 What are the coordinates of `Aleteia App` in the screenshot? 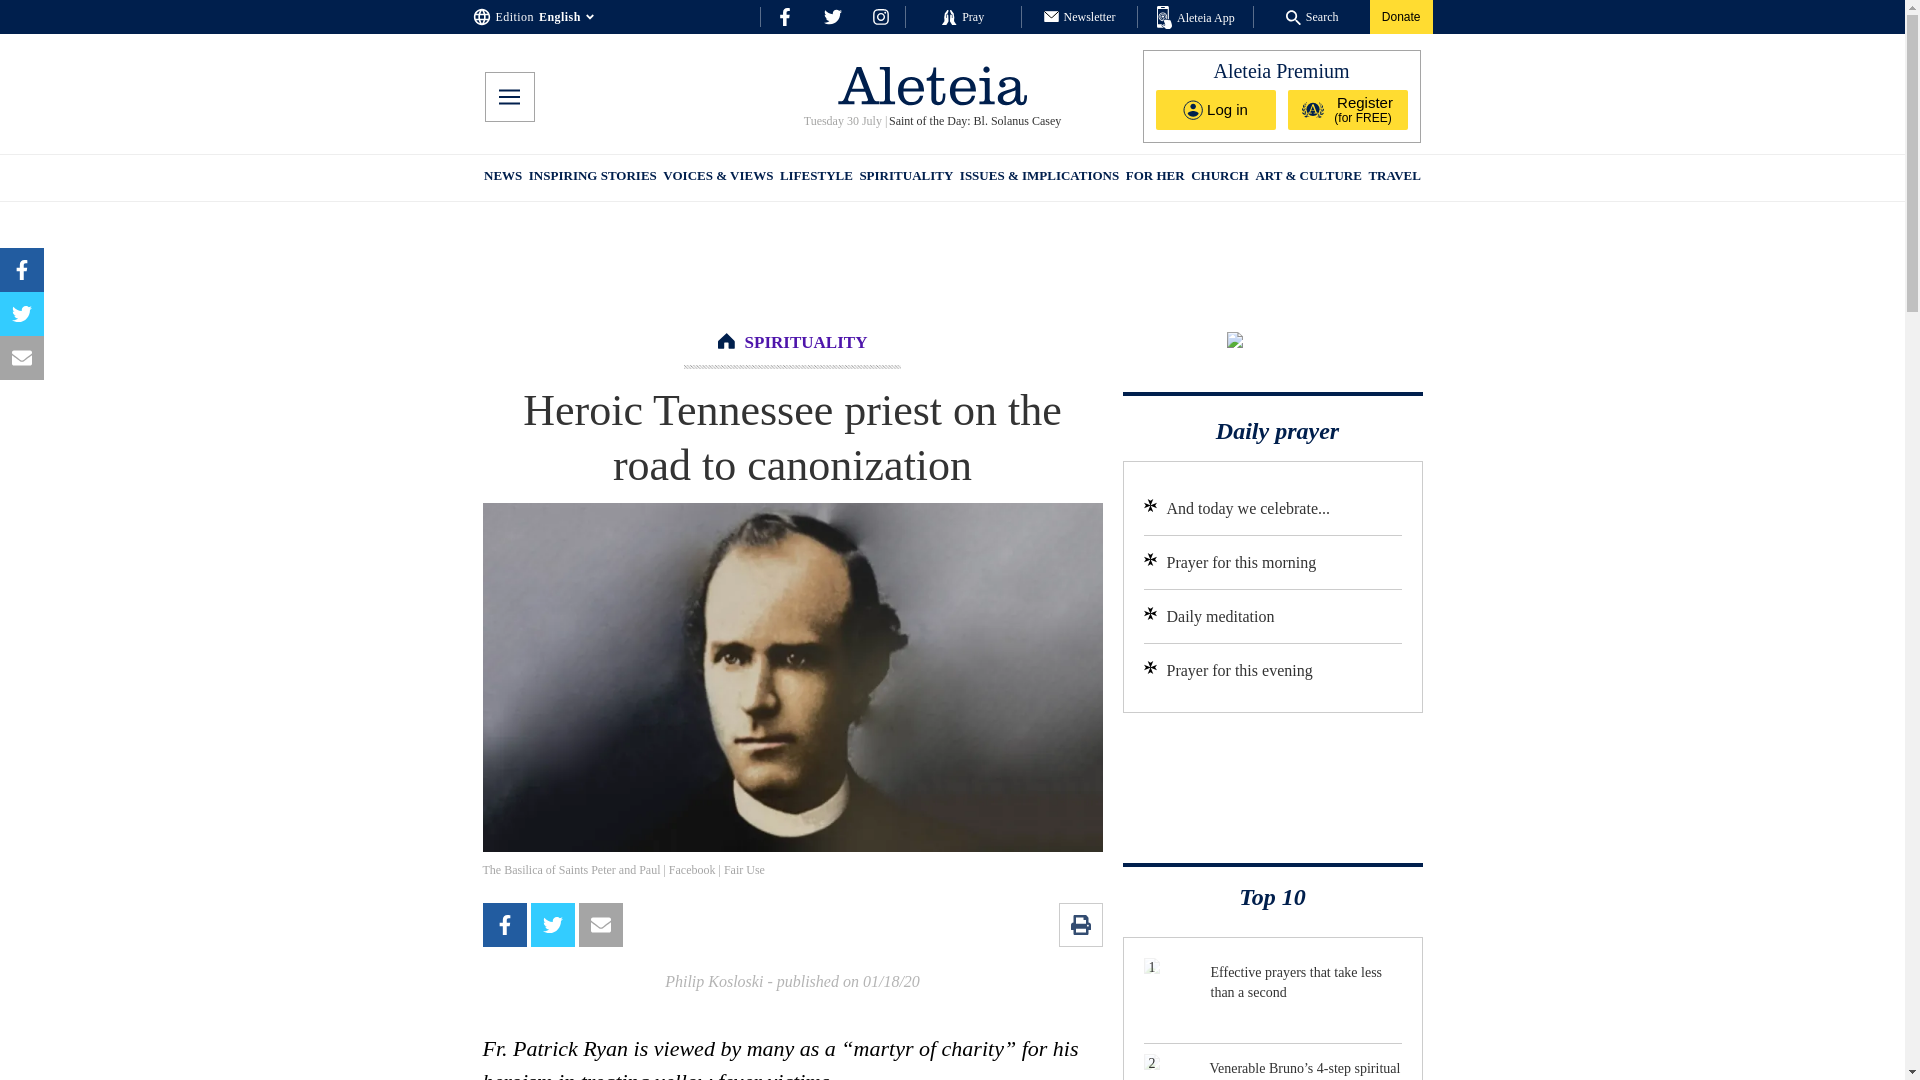 It's located at (1196, 18).